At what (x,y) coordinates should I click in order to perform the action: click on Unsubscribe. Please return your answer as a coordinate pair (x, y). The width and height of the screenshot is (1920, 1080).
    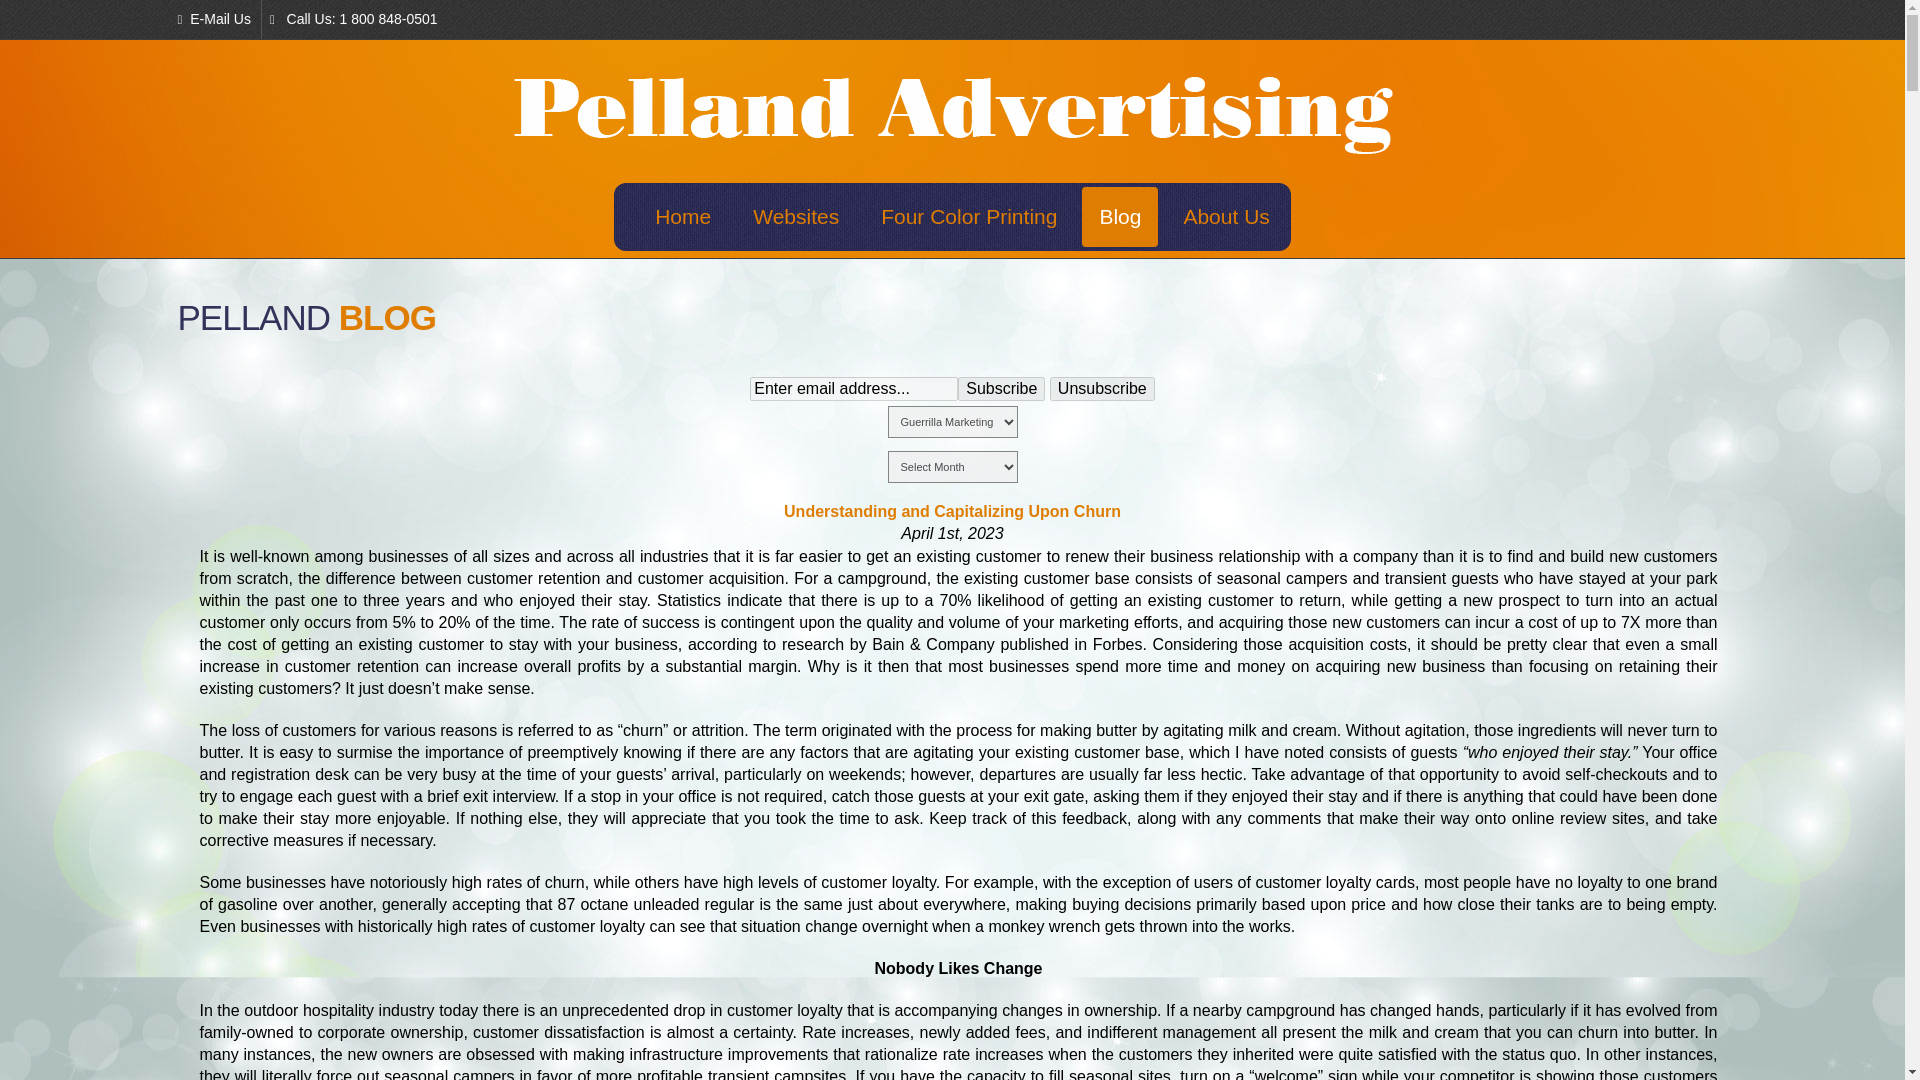
    Looking at the image, I should click on (1102, 388).